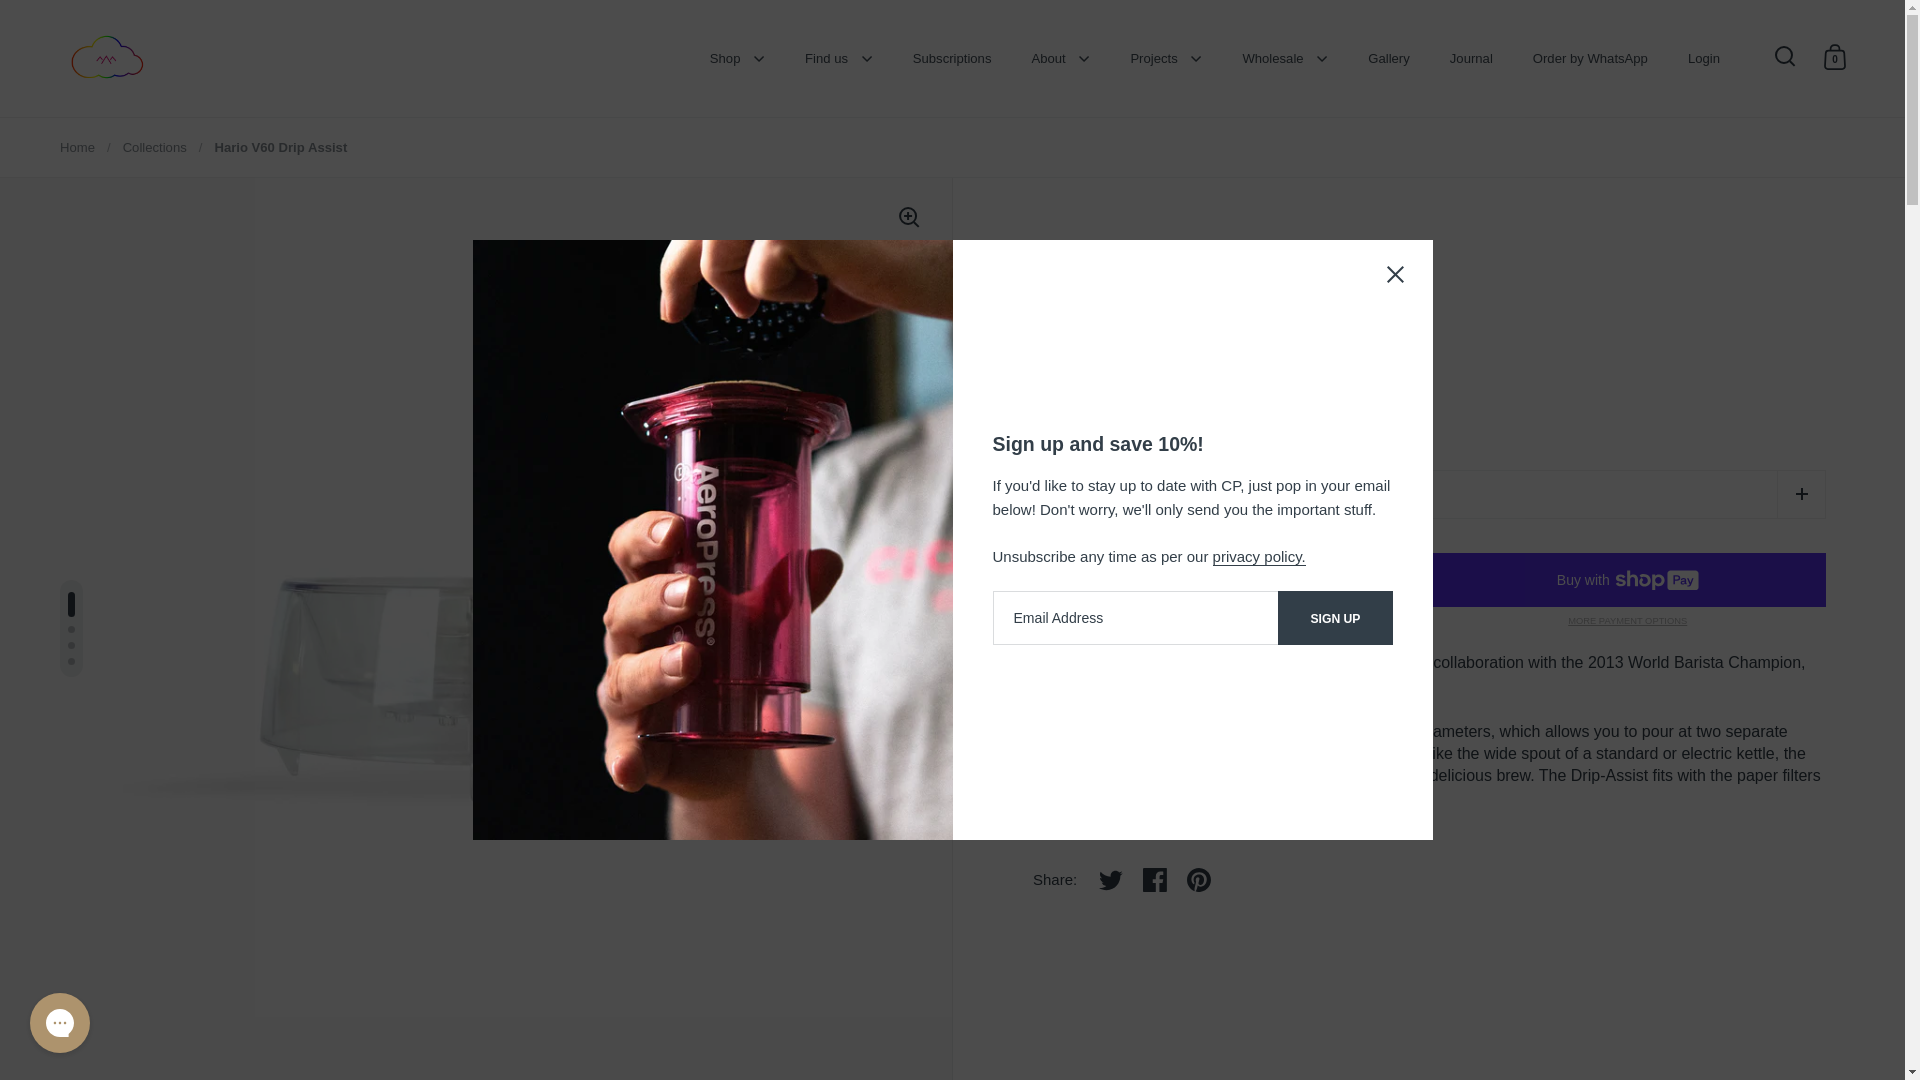  What do you see at coordinates (1834, 56) in the screenshot?
I see `Open cart` at bounding box center [1834, 56].